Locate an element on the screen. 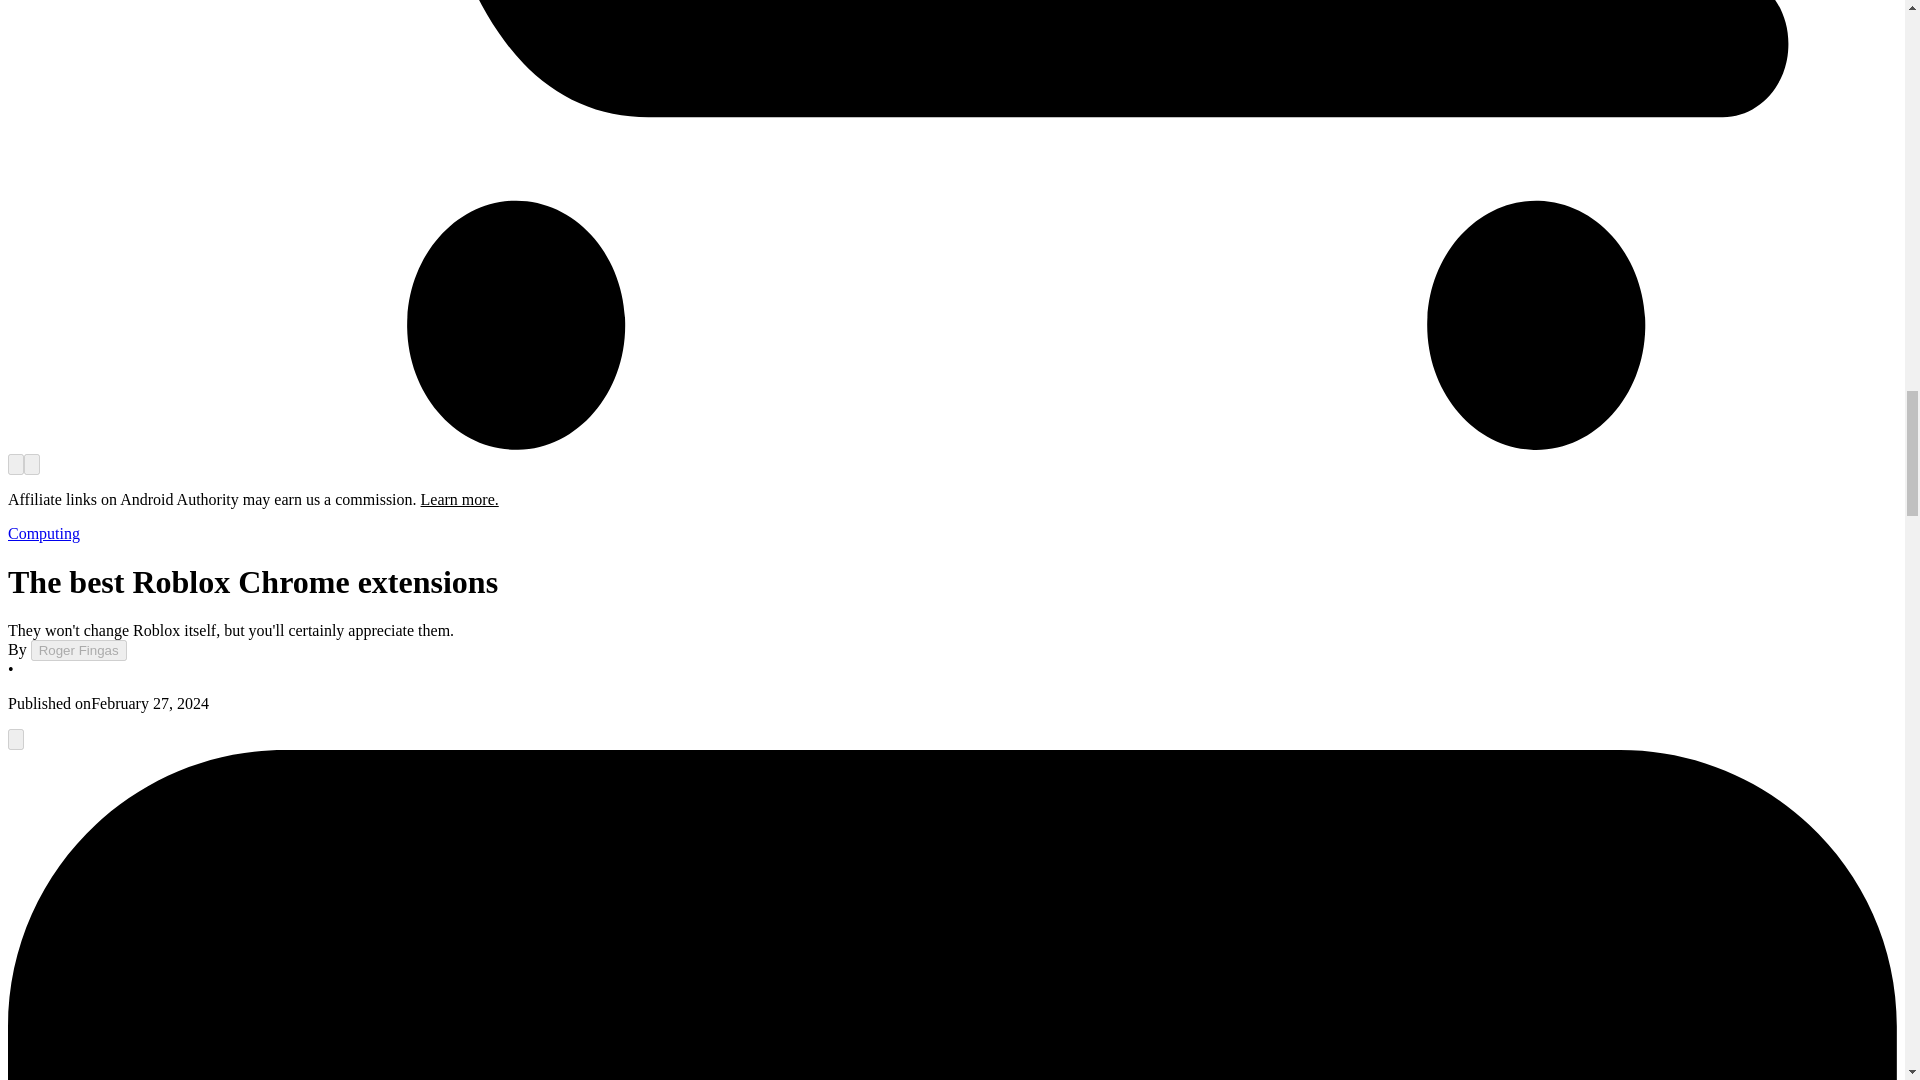  Computing is located at coordinates (44, 533).